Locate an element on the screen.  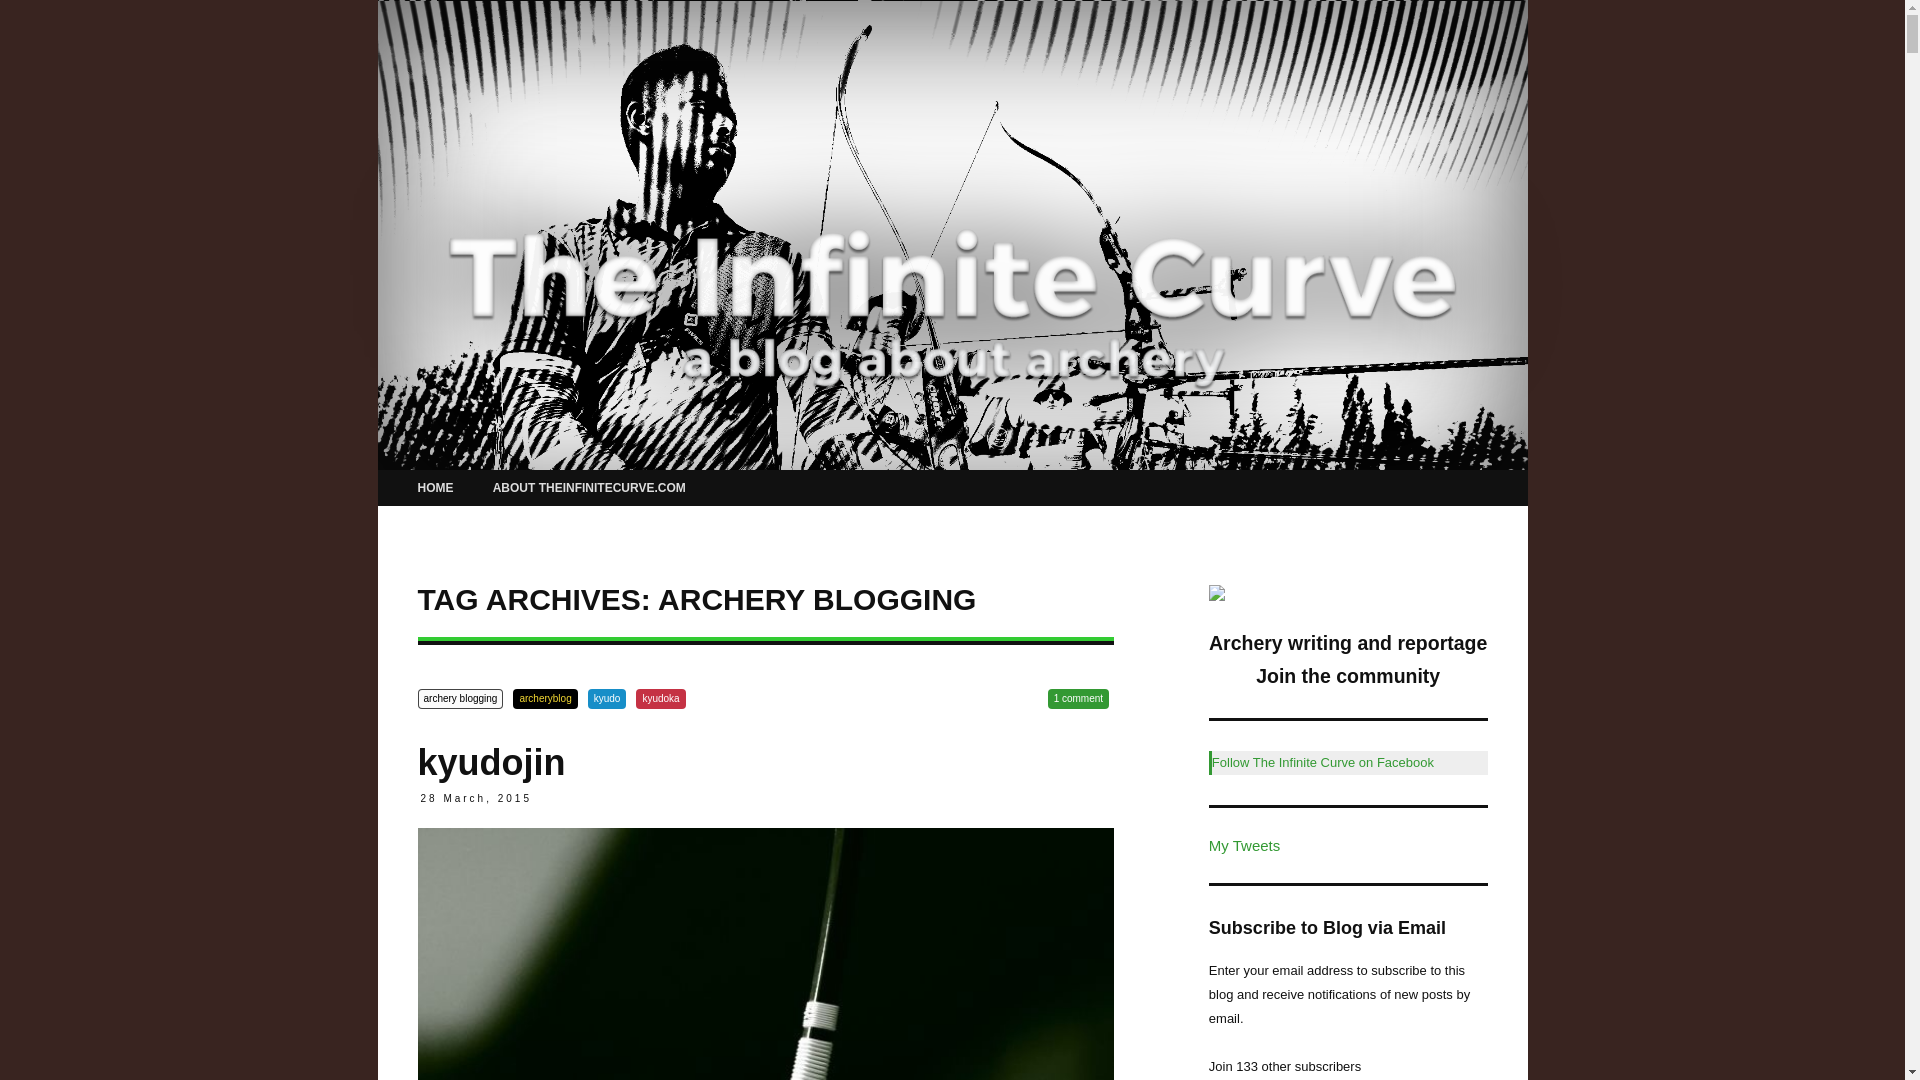
ABOUT THEINFINITECURVE.COM is located at coordinates (589, 488).